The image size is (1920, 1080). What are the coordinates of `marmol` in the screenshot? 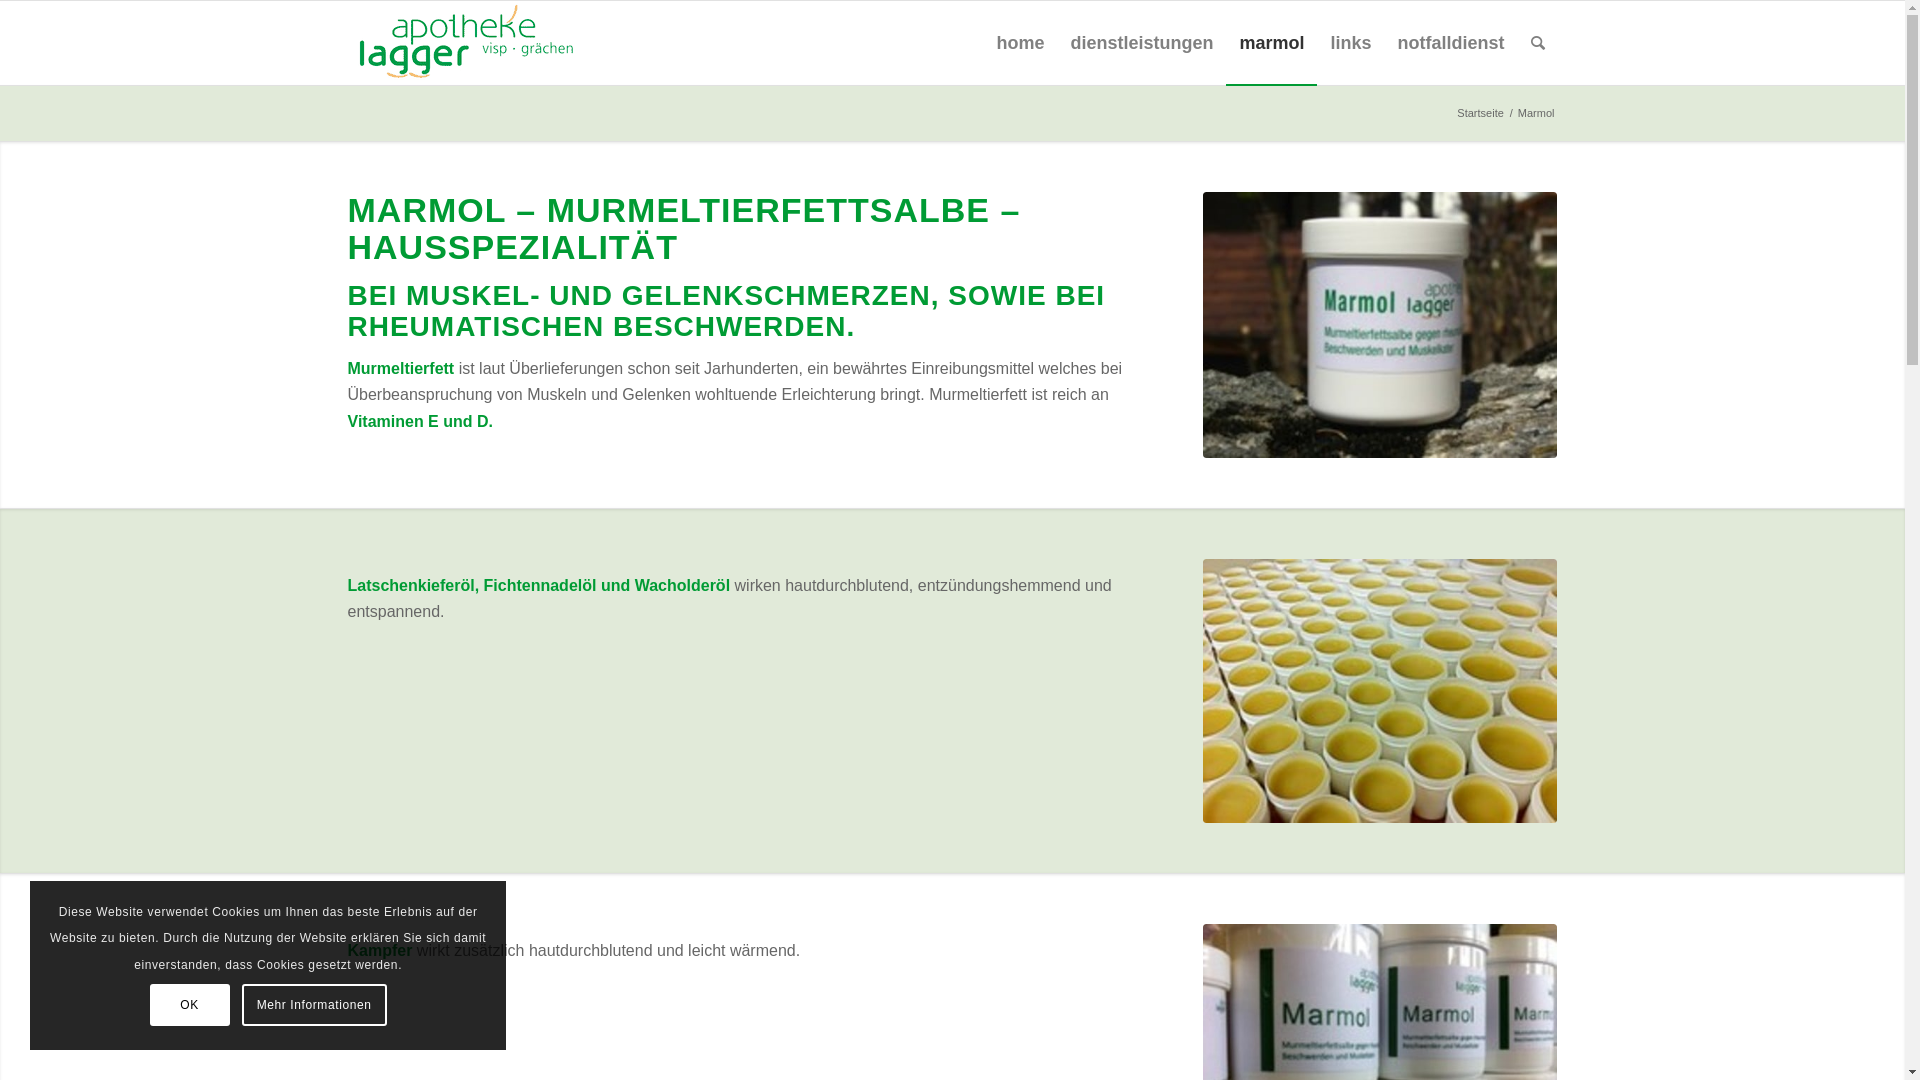 It's located at (1272, 43).